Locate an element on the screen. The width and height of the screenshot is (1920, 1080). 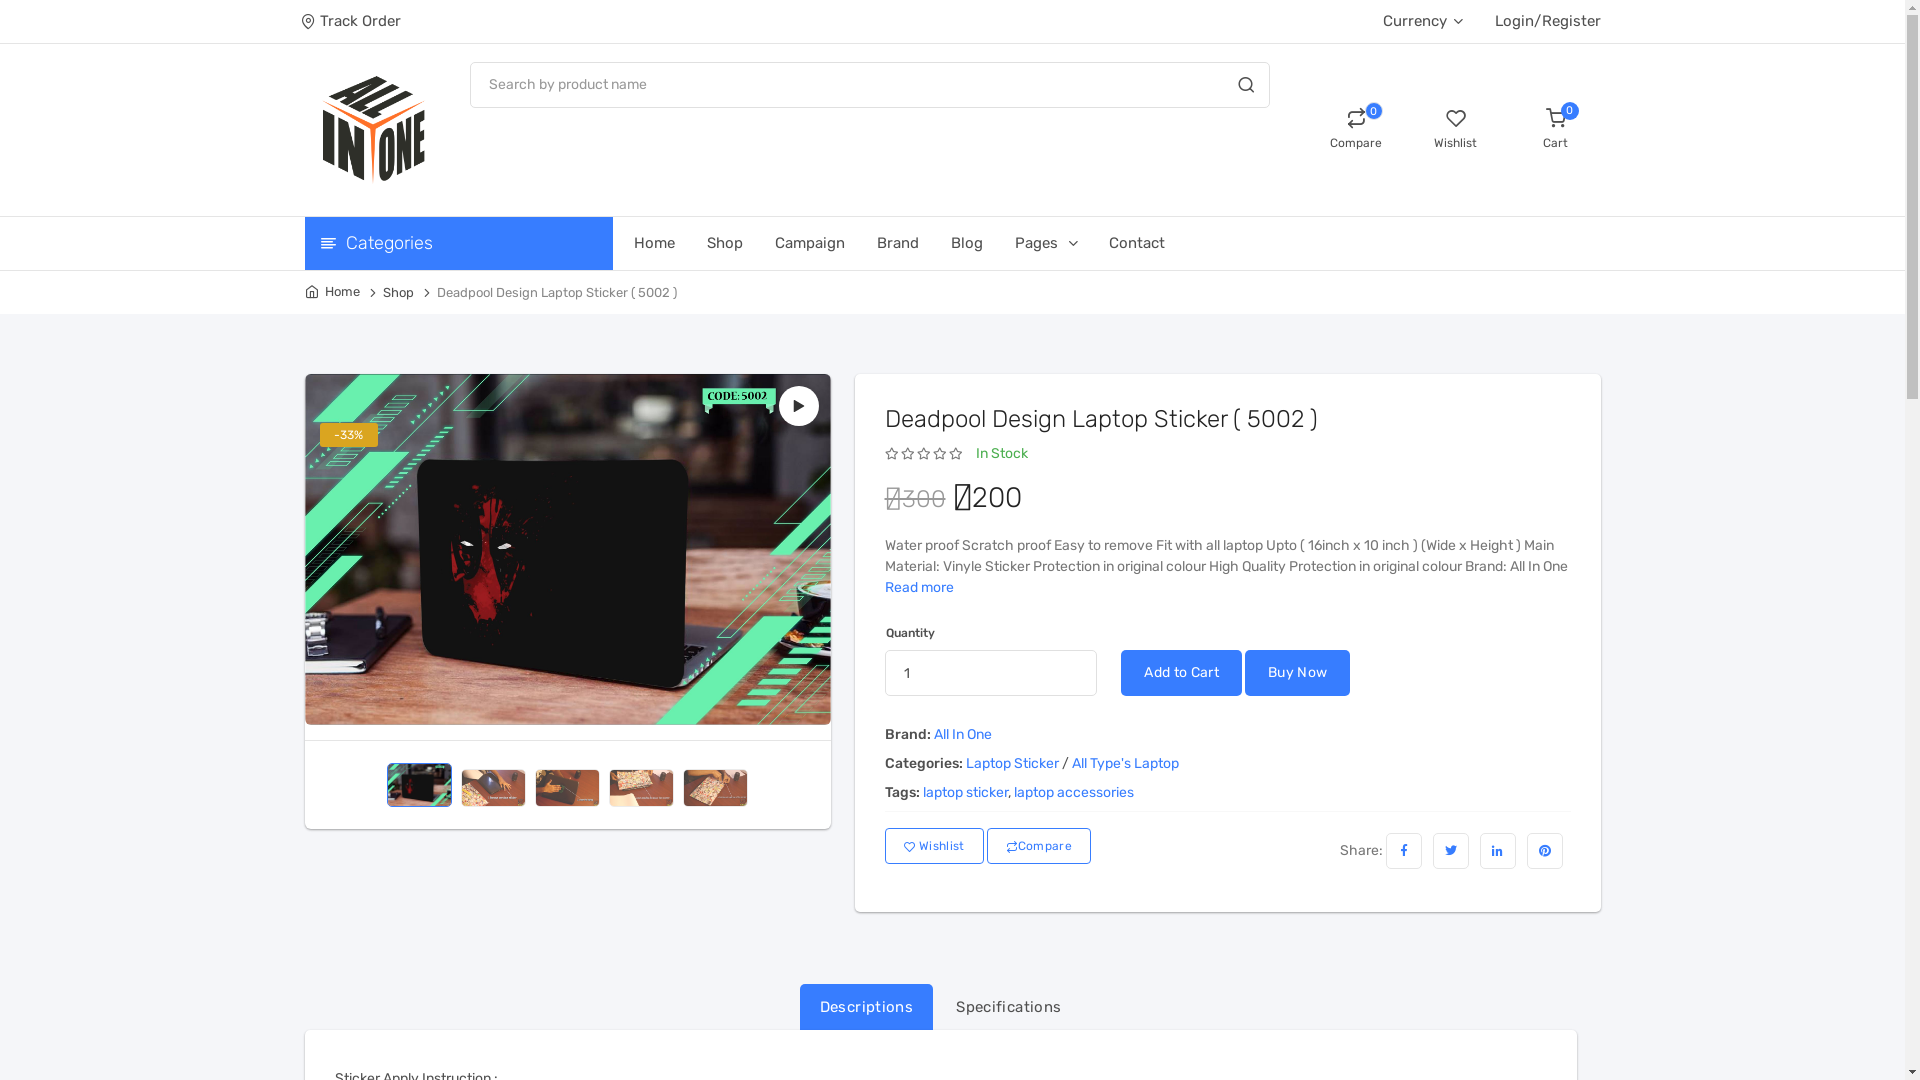
Contact is located at coordinates (1152, 242).